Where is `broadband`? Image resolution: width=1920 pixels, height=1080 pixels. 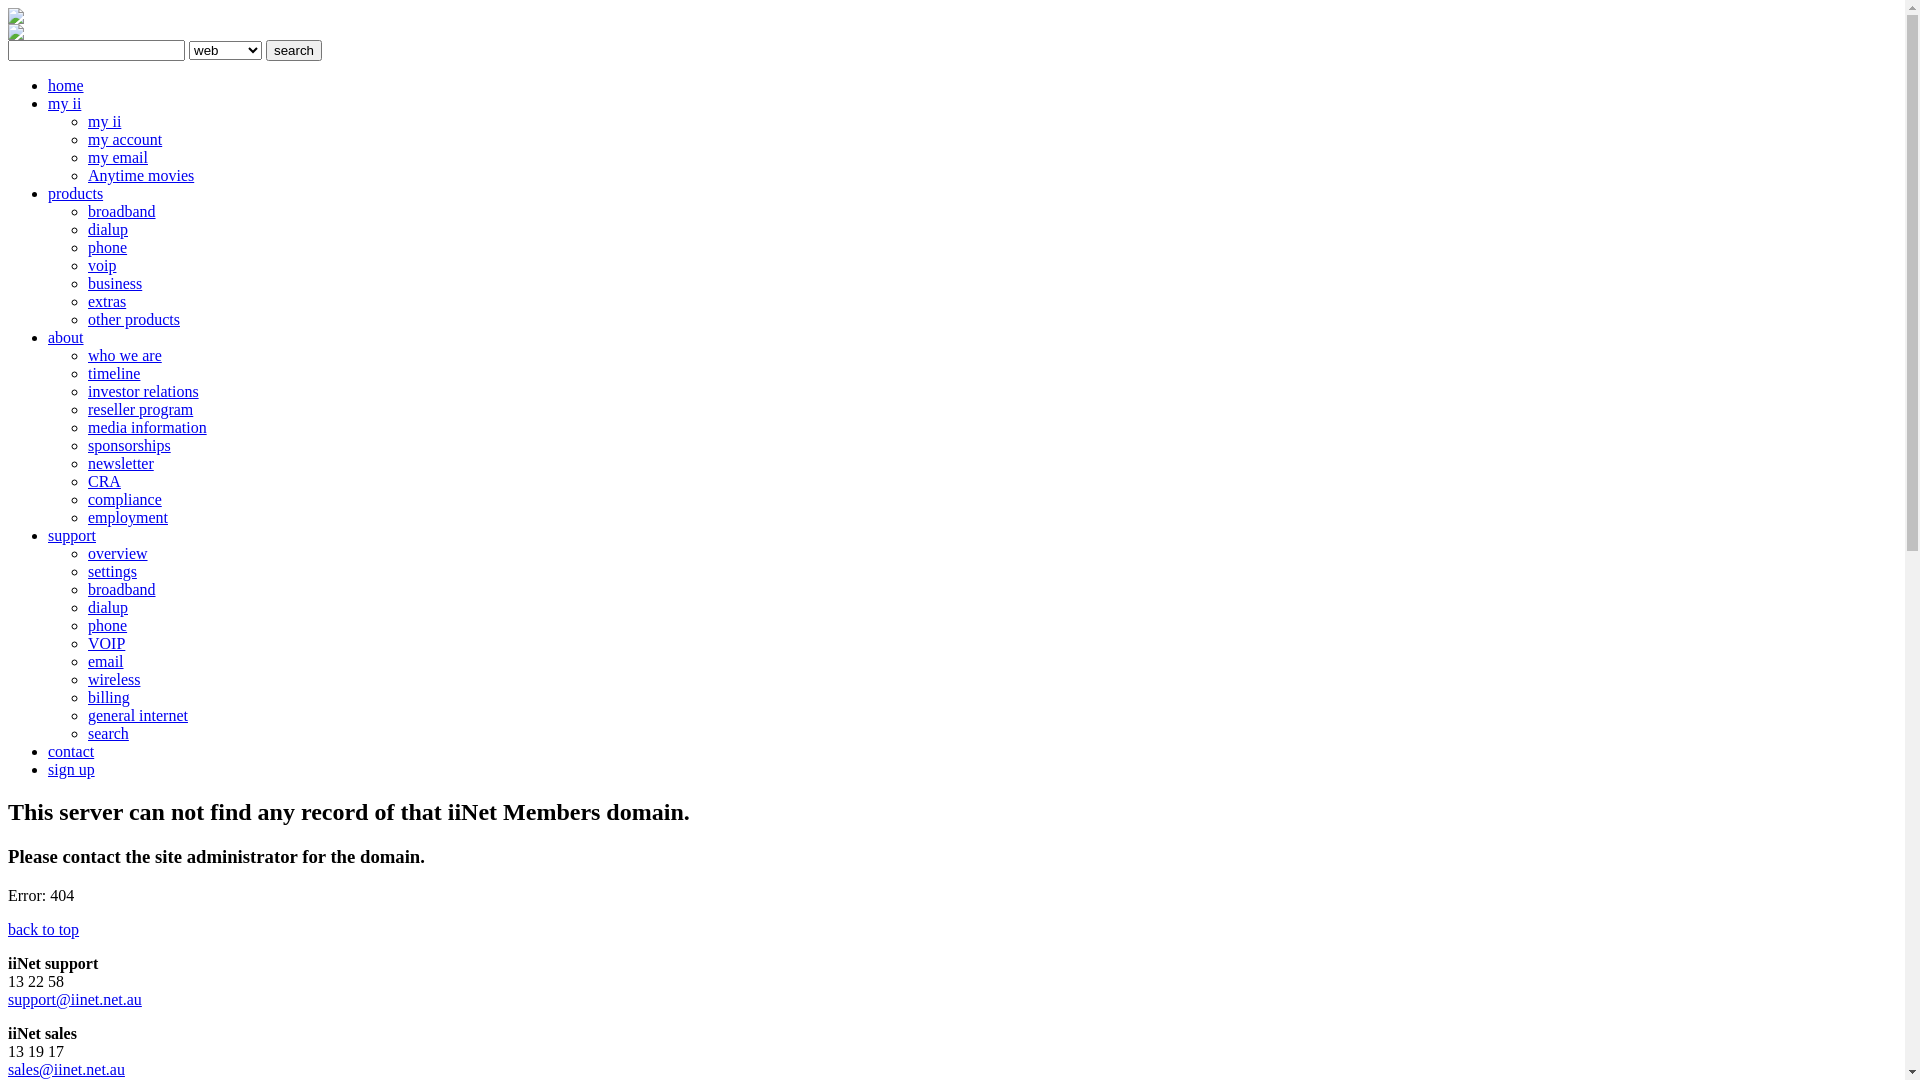 broadband is located at coordinates (122, 590).